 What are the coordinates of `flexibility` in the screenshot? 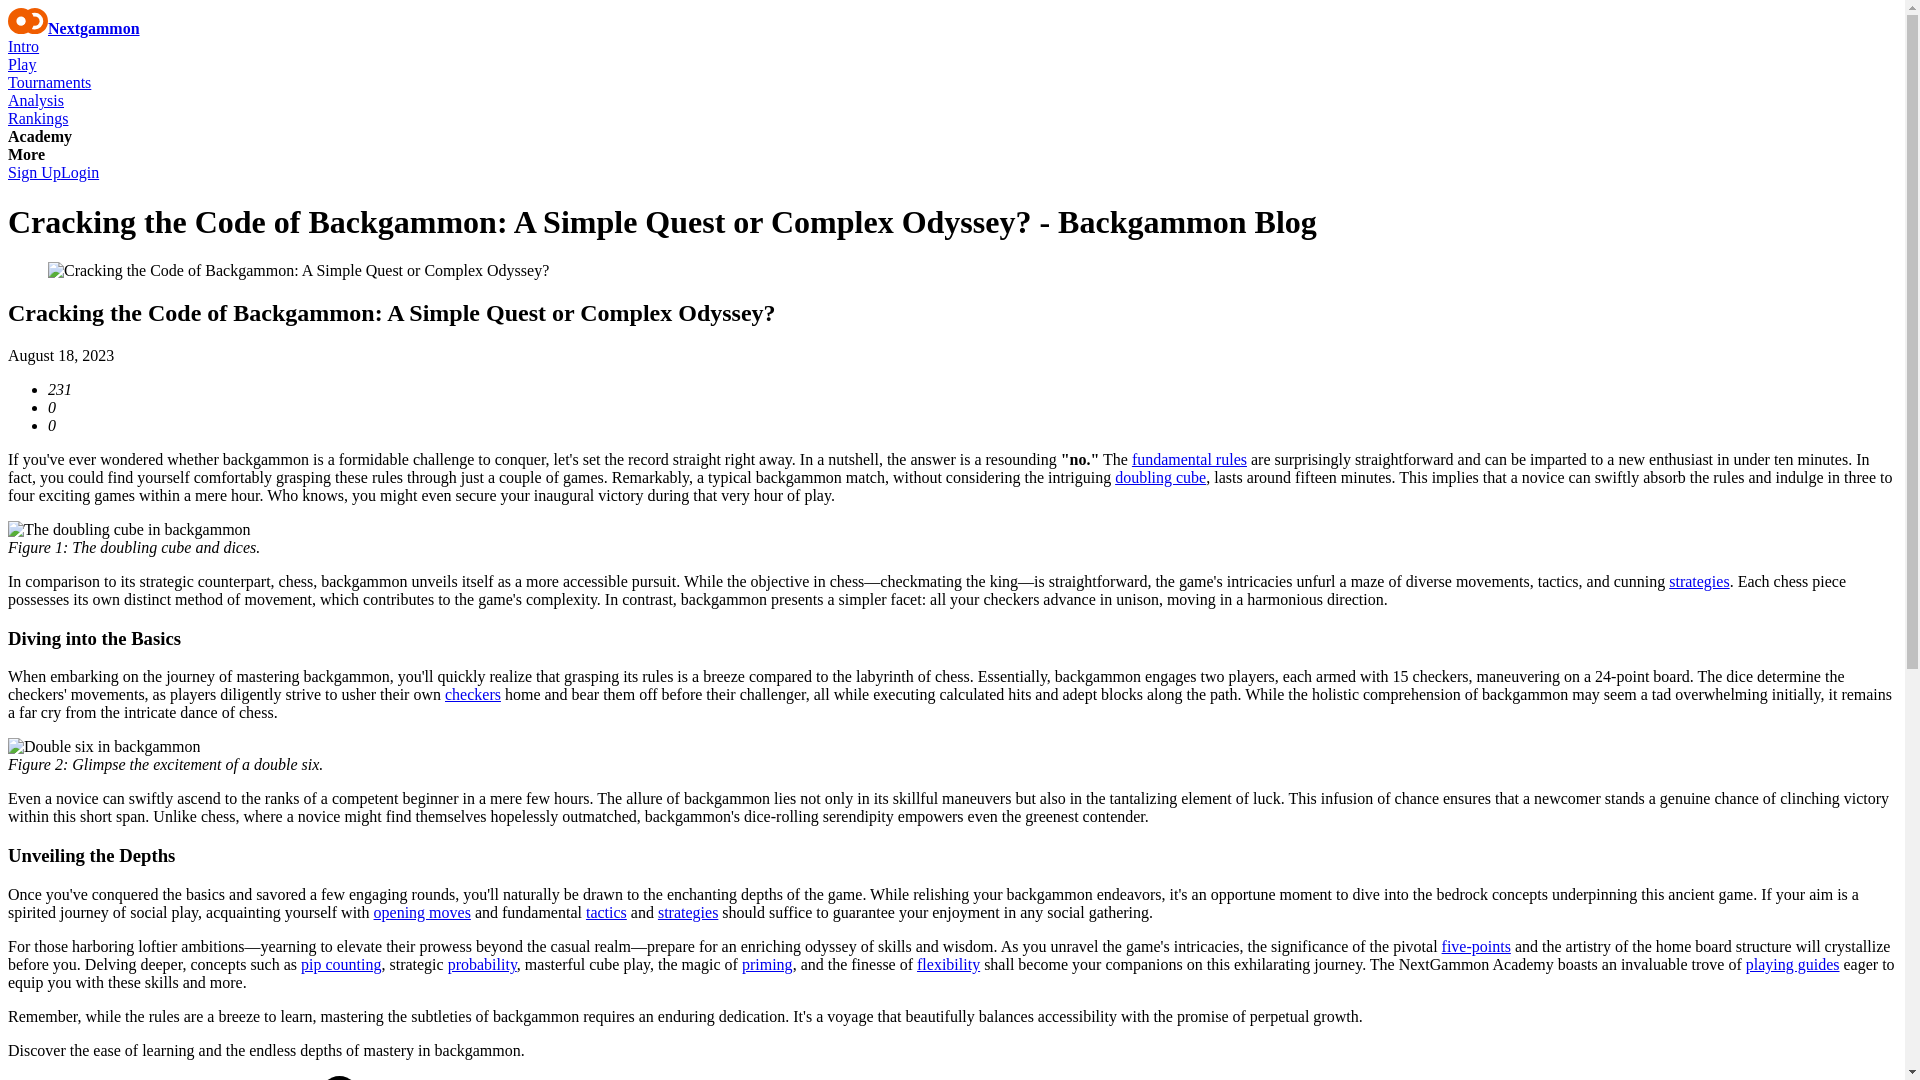 It's located at (948, 964).